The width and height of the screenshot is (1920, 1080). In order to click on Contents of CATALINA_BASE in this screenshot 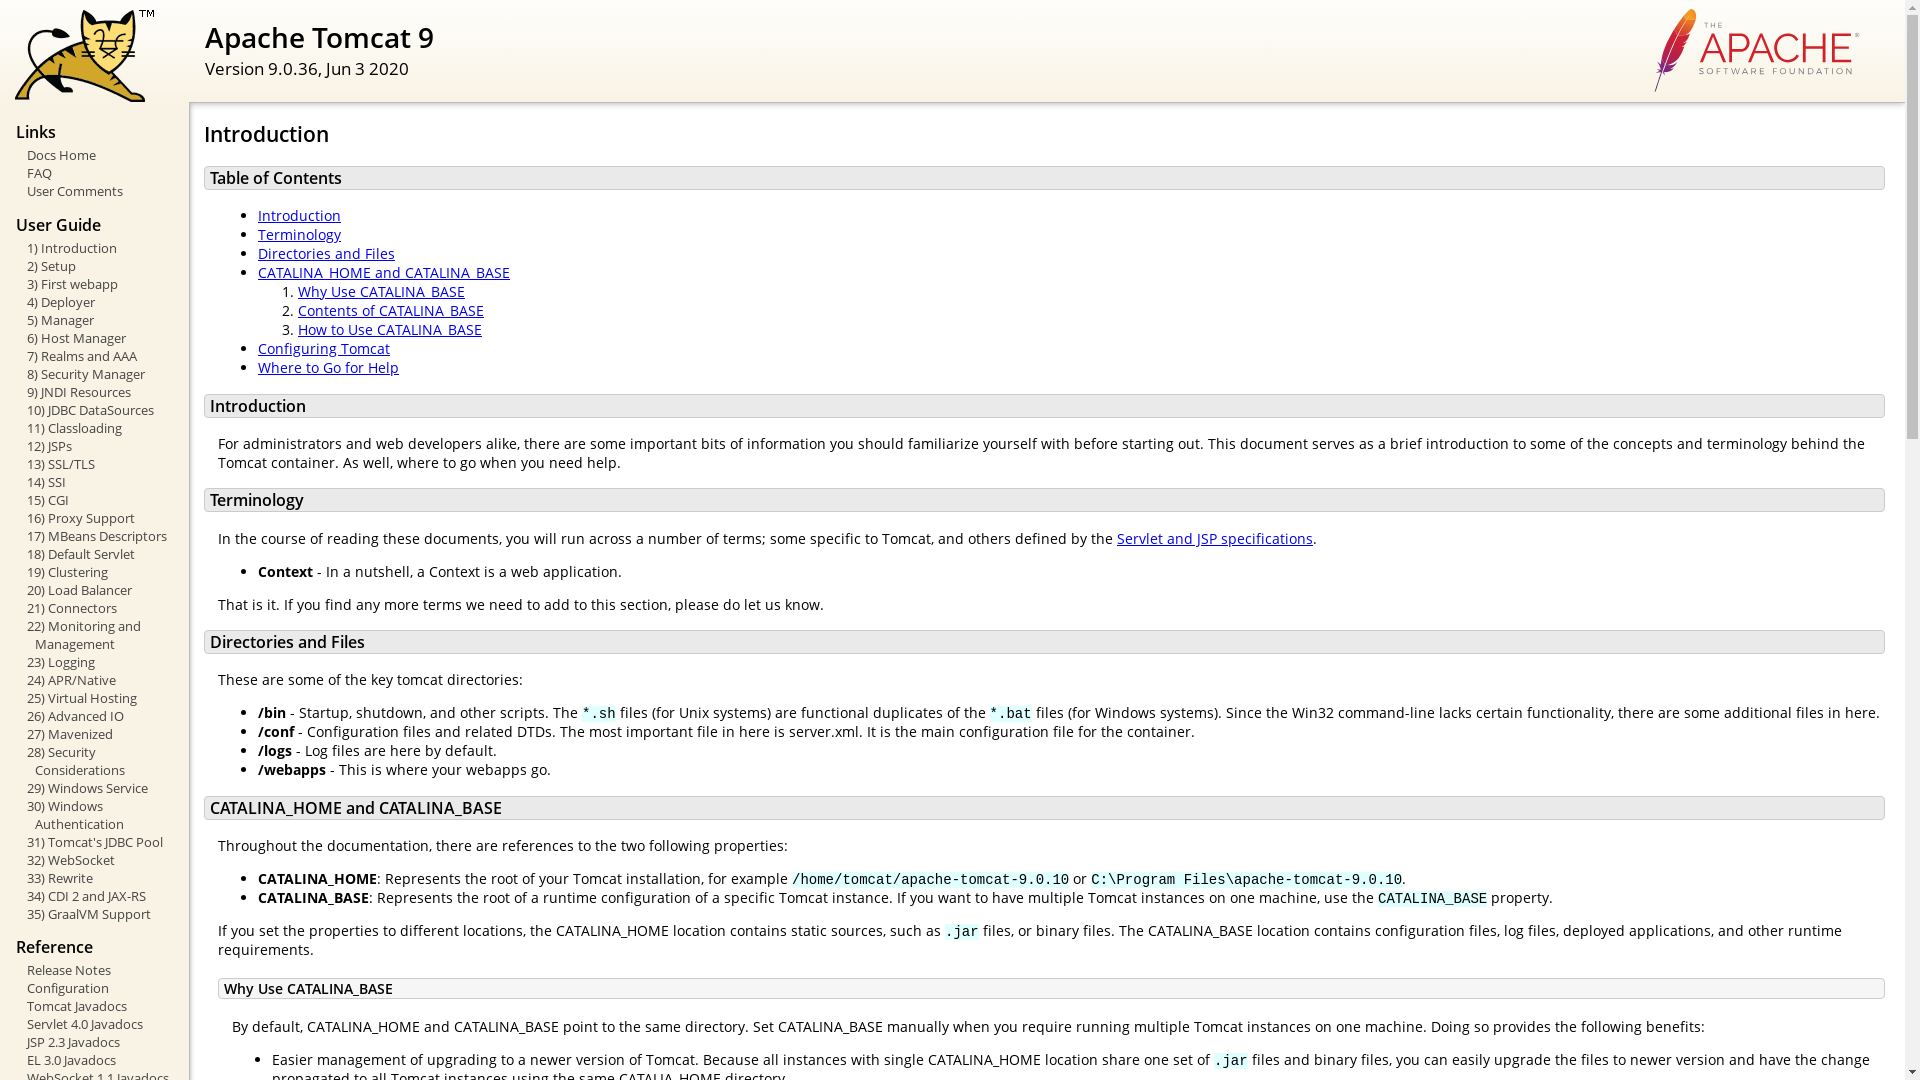, I will do `click(391, 310)`.